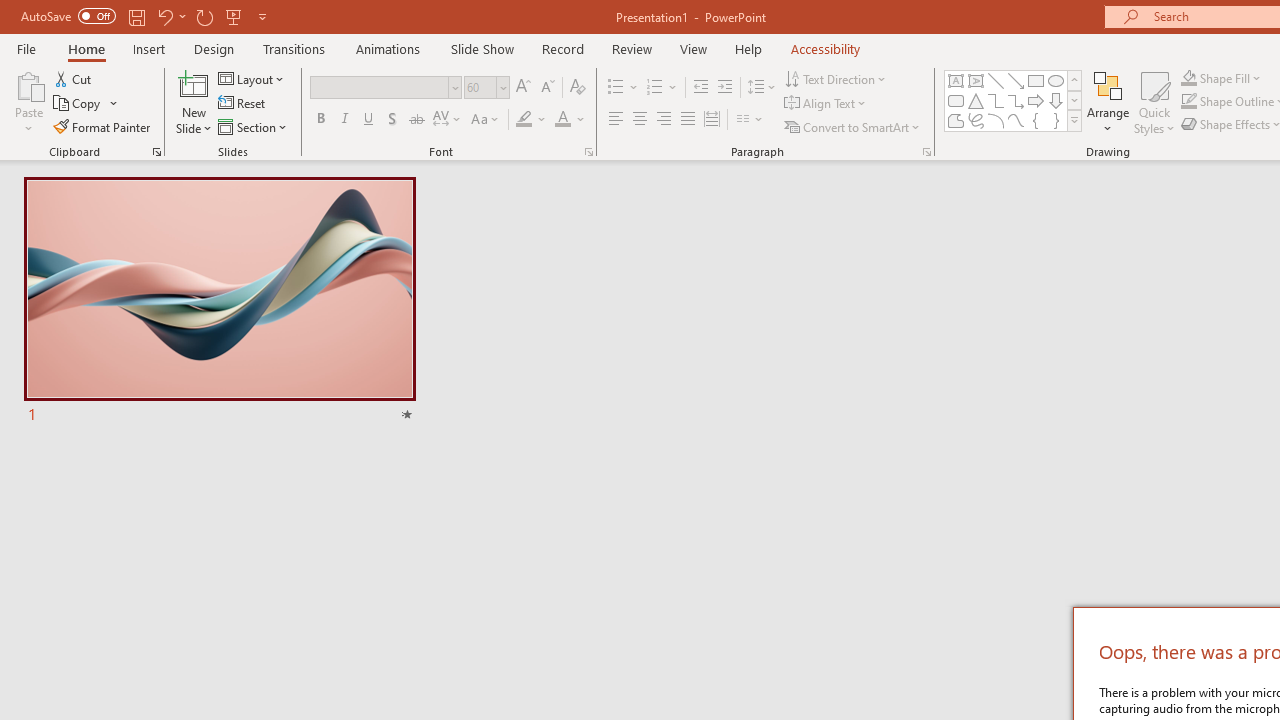 This screenshot has height=720, width=1280. What do you see at coordinates (762, 88) in the screenshot?
I see `Line Spacing` at bounding box center [762, 88].